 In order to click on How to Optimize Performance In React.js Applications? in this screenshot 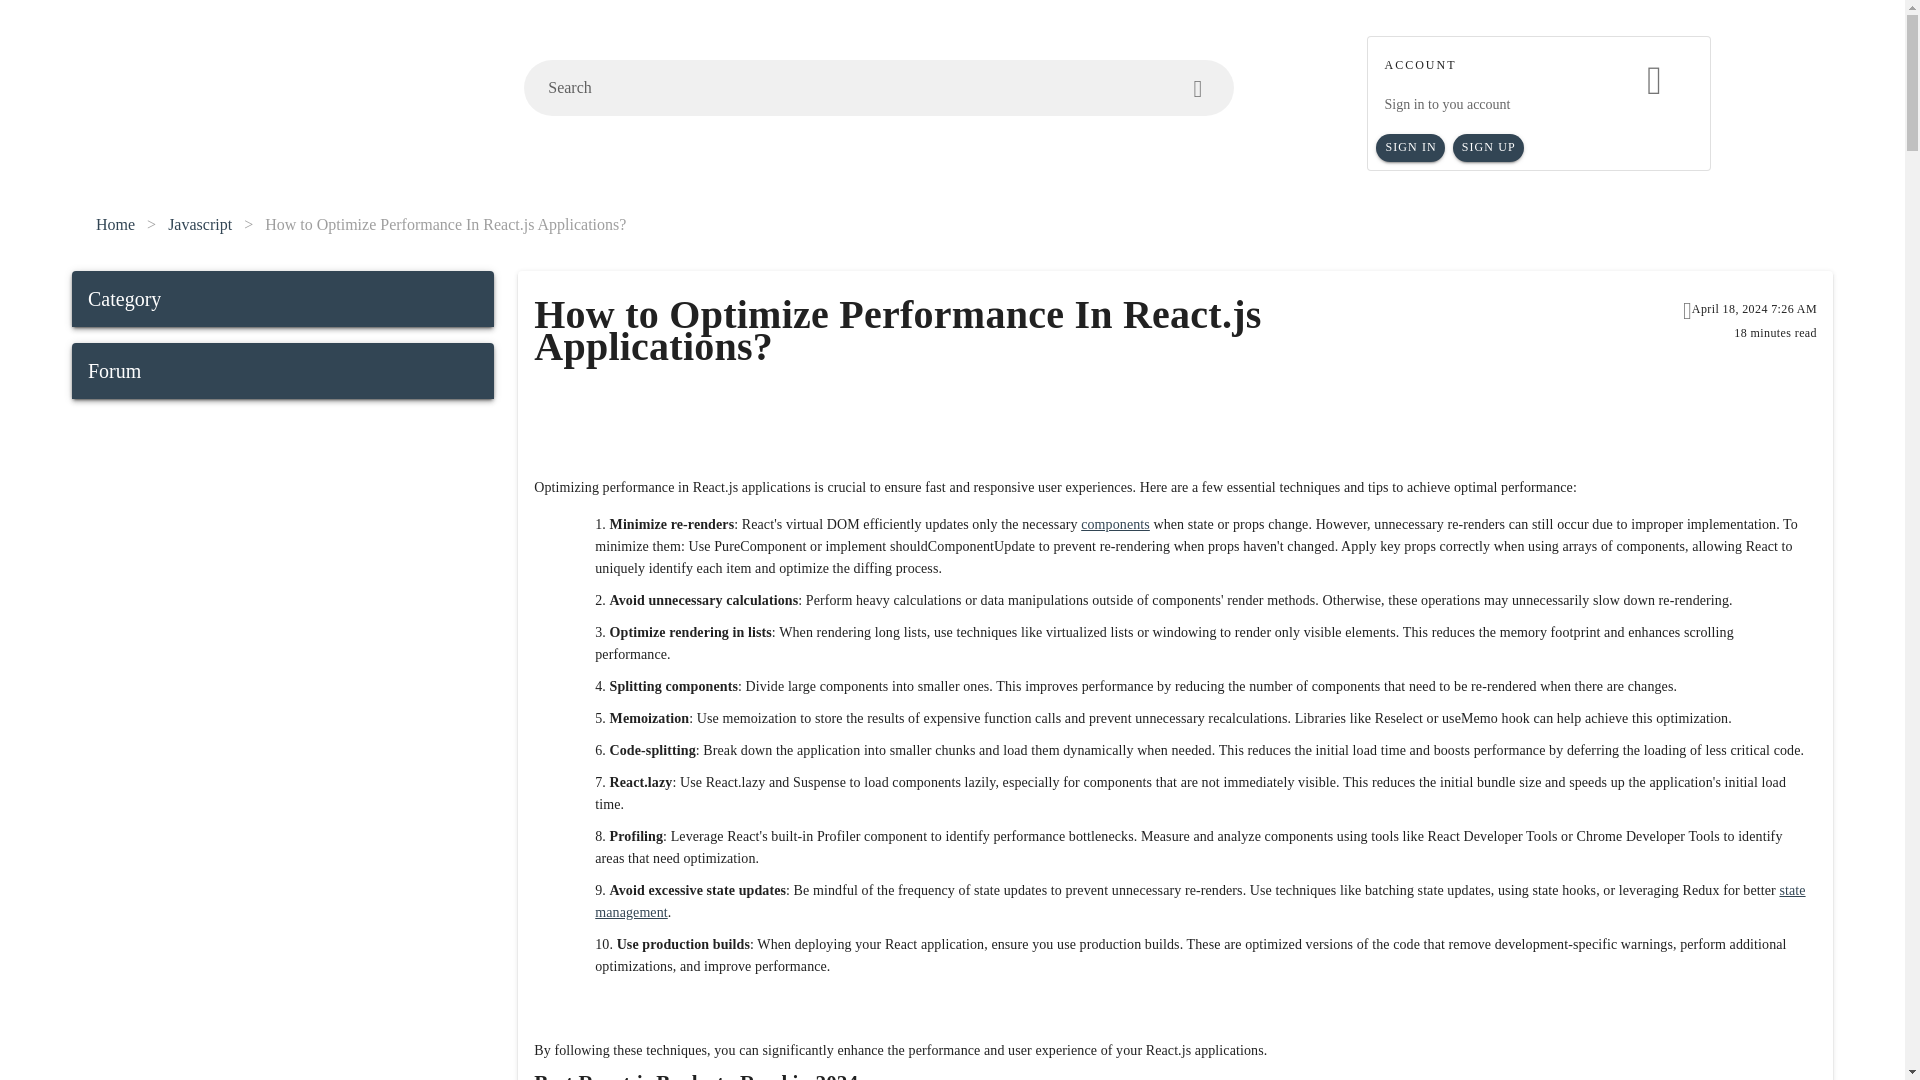, I will do `click(444, 224)`.